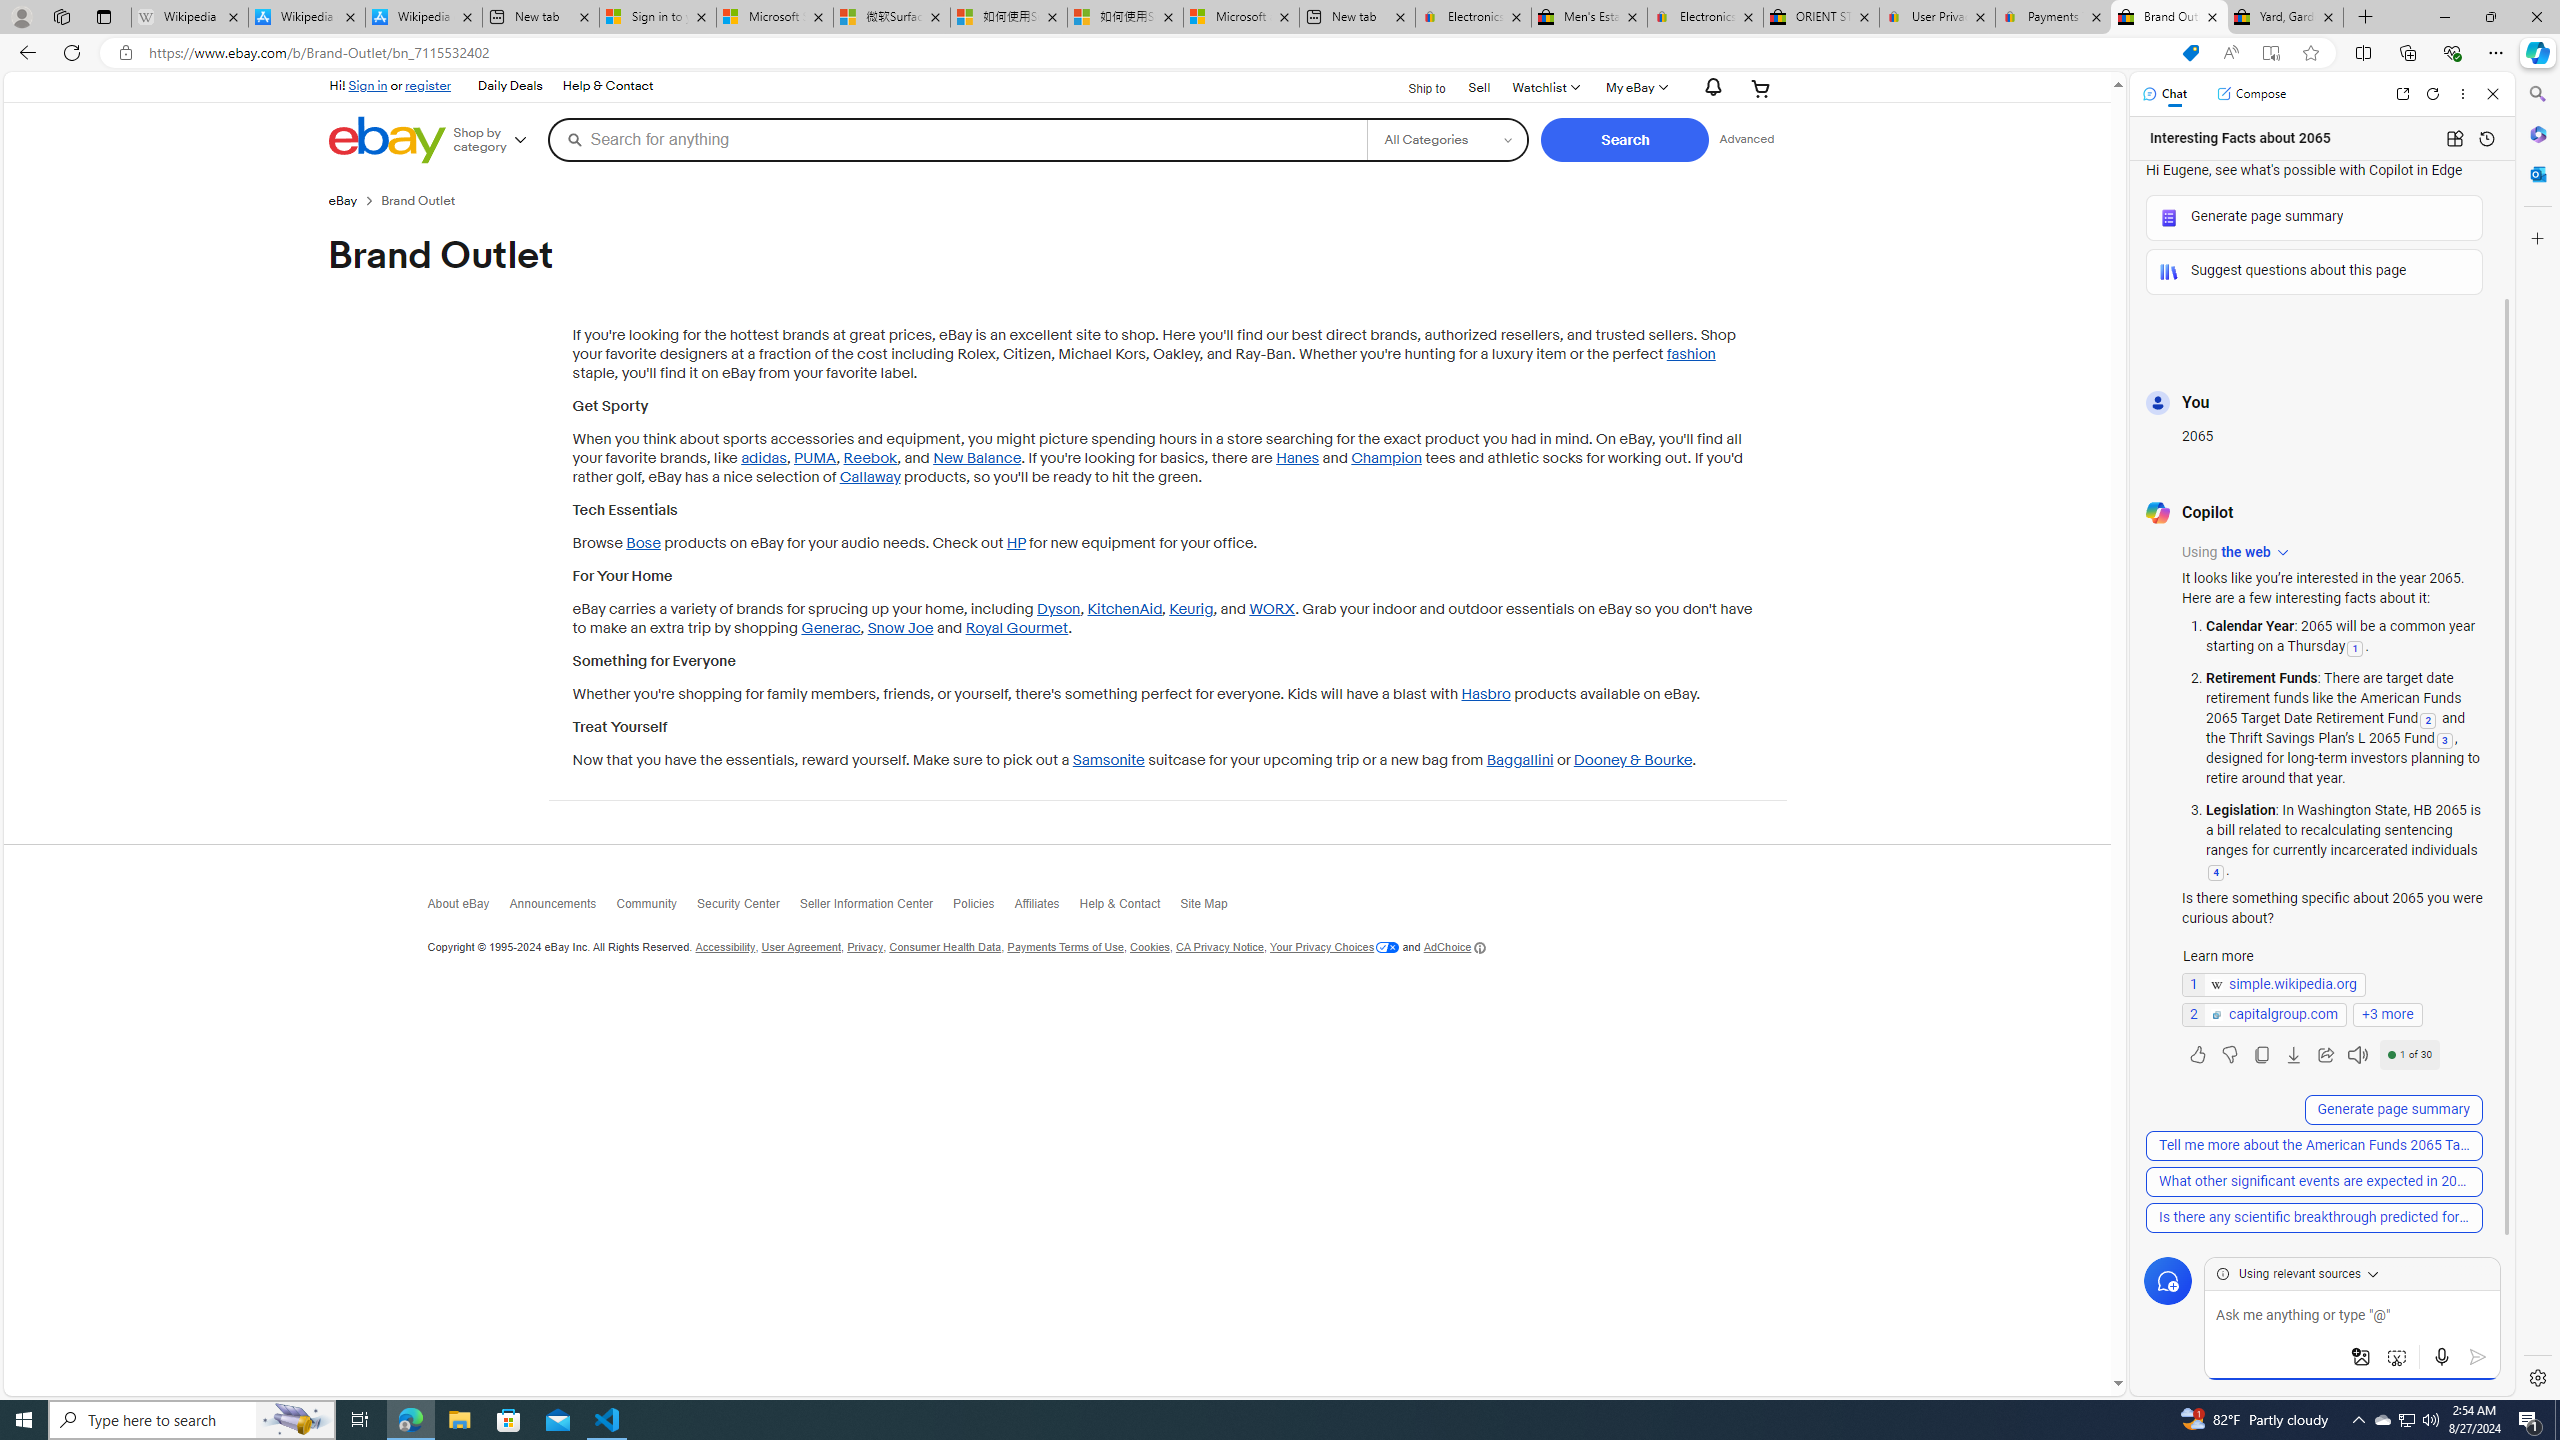  Describe the element at coordinates (876, 908) in the screenshot. I see `Seller Information Center` at that location.